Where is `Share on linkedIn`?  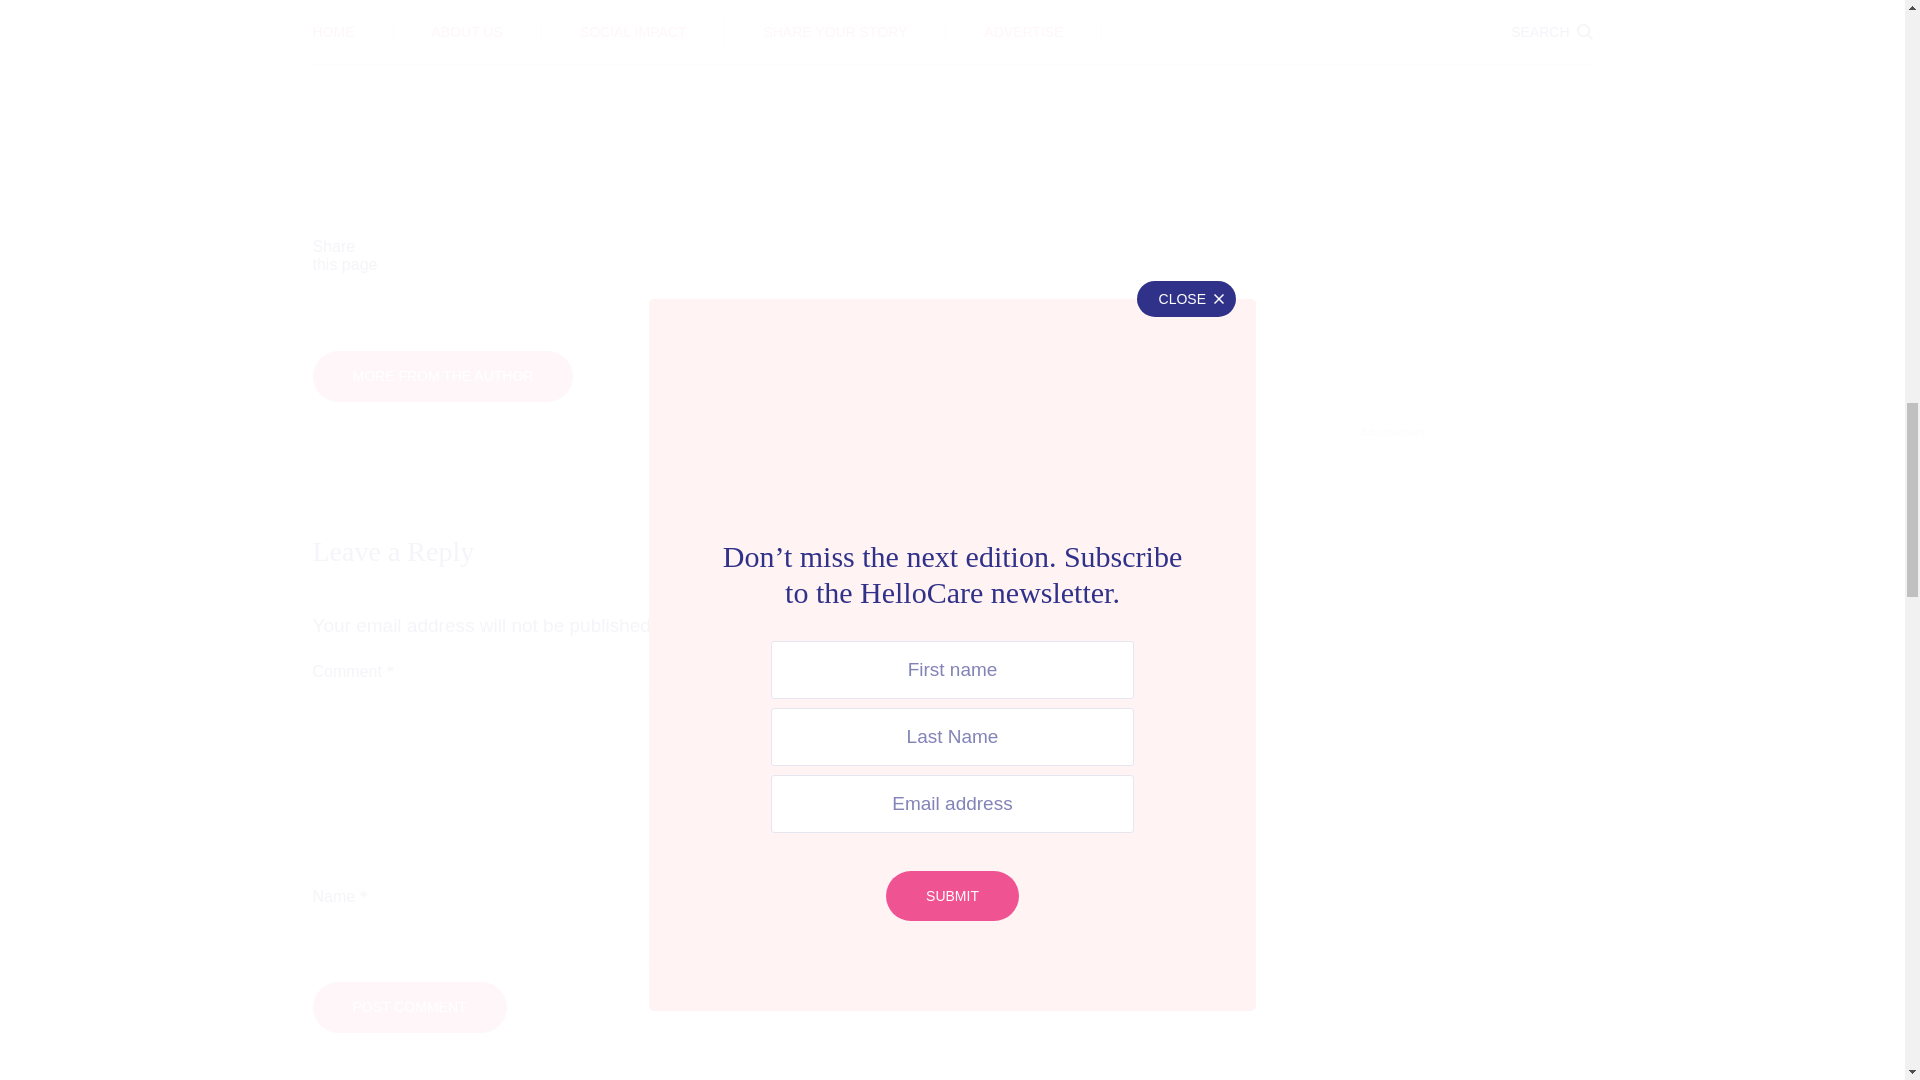 Share on linkedIn is located at coordinates (860, 256).